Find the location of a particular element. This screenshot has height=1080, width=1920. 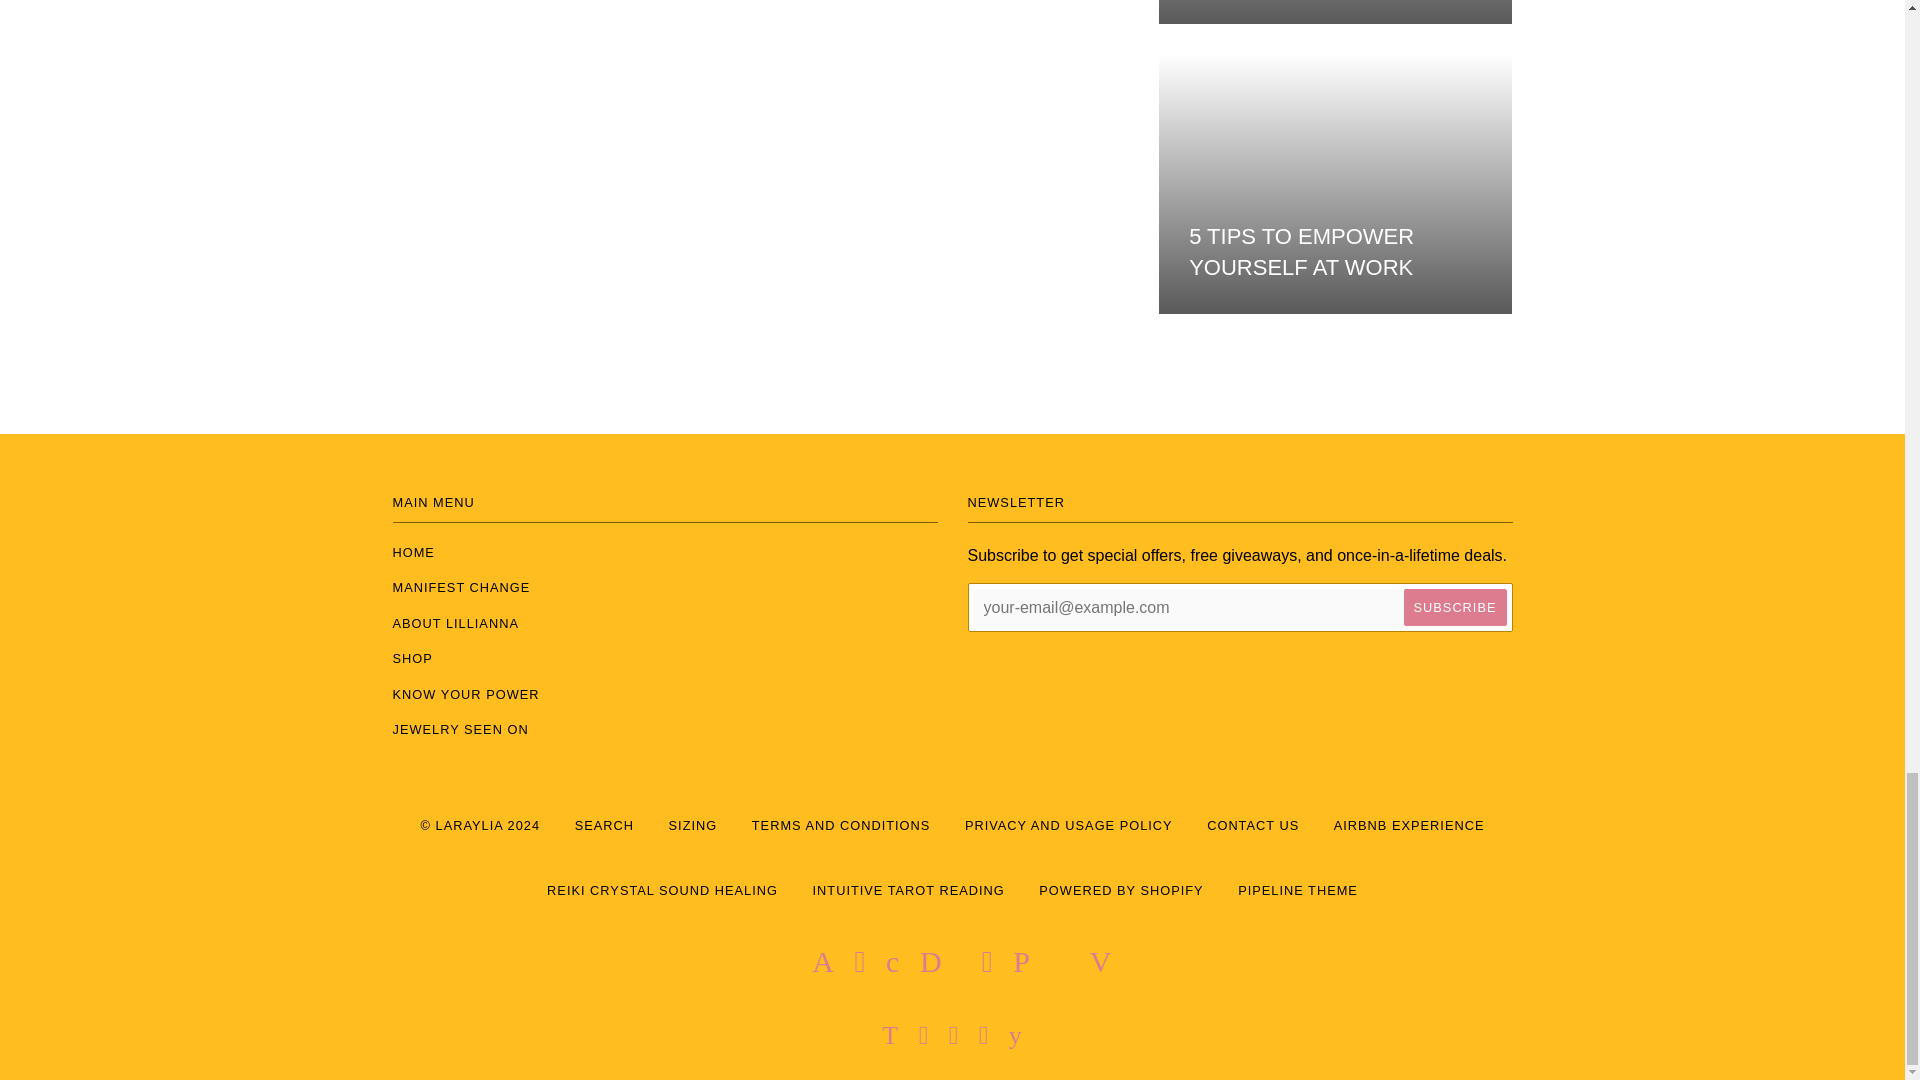

Laraylia on Facebook is located at coordinates (924, 1039).